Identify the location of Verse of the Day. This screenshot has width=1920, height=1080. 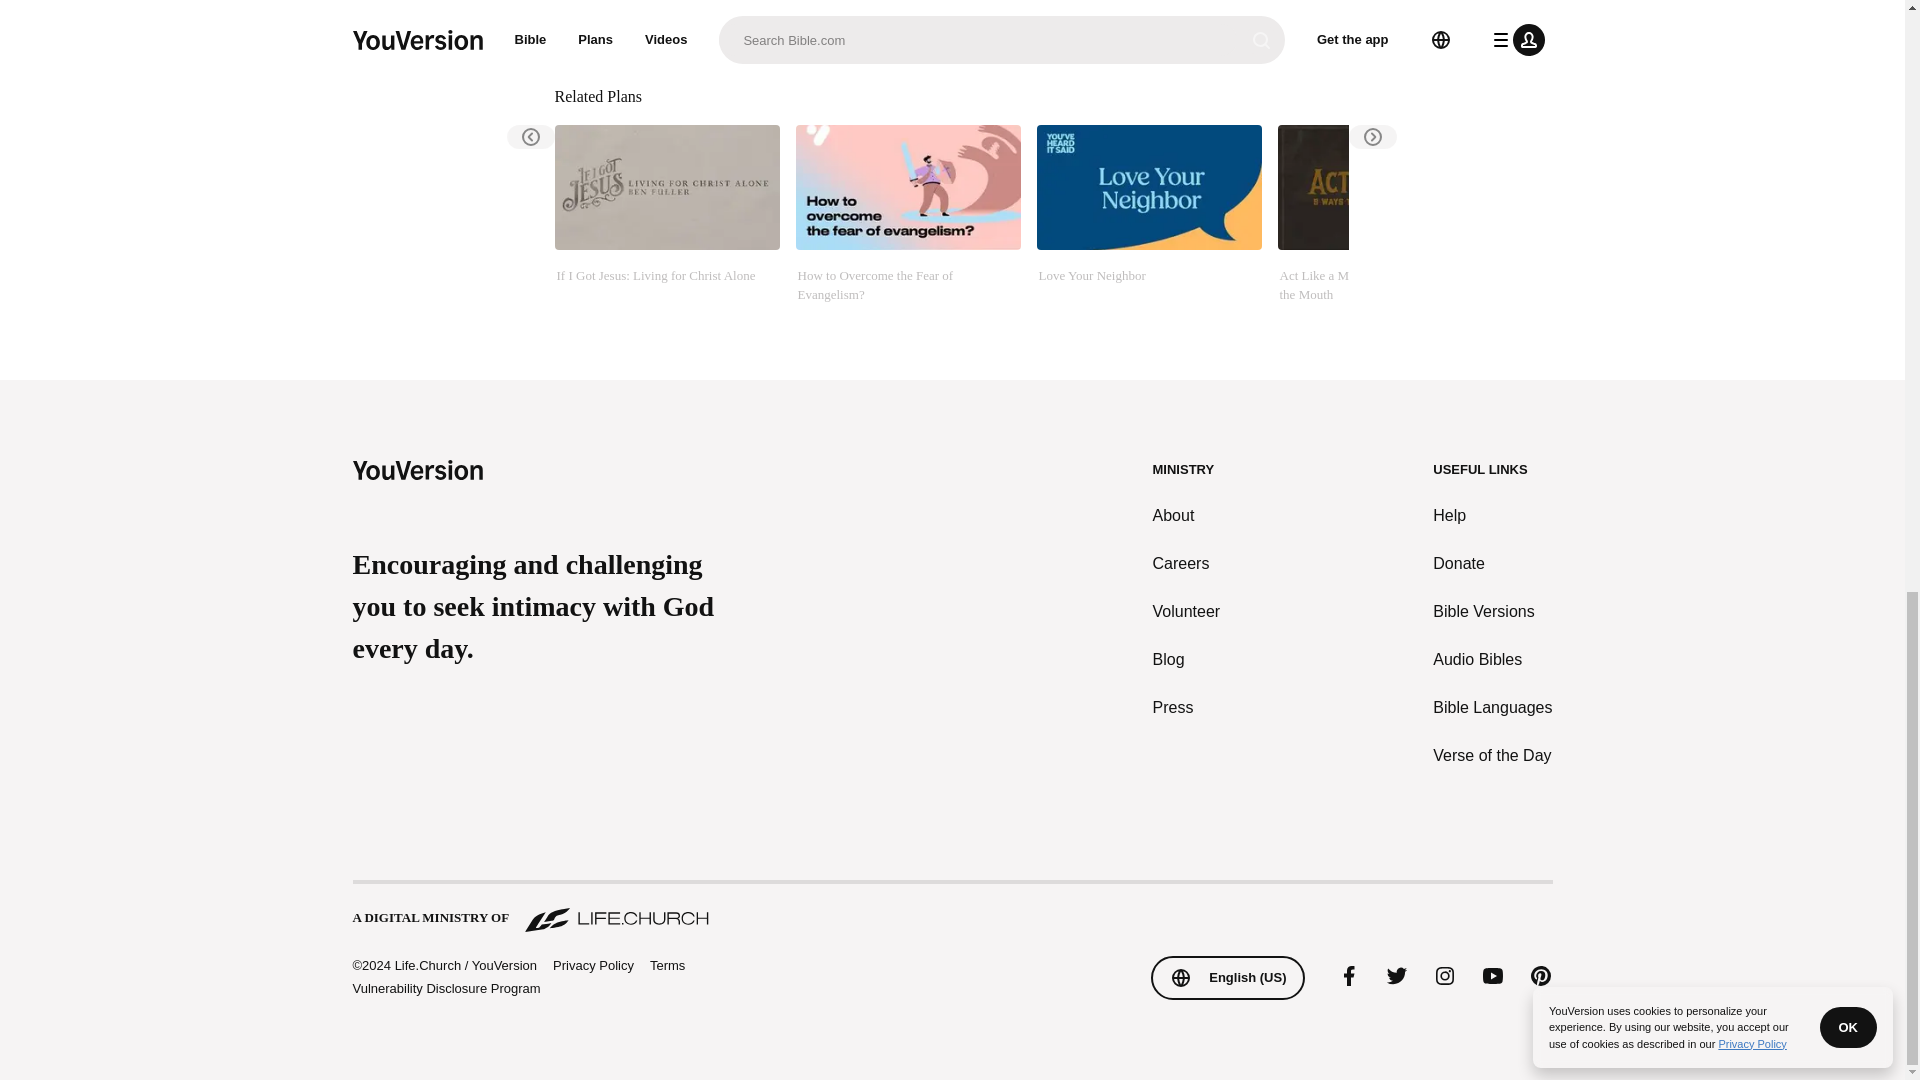
(1492, 756).